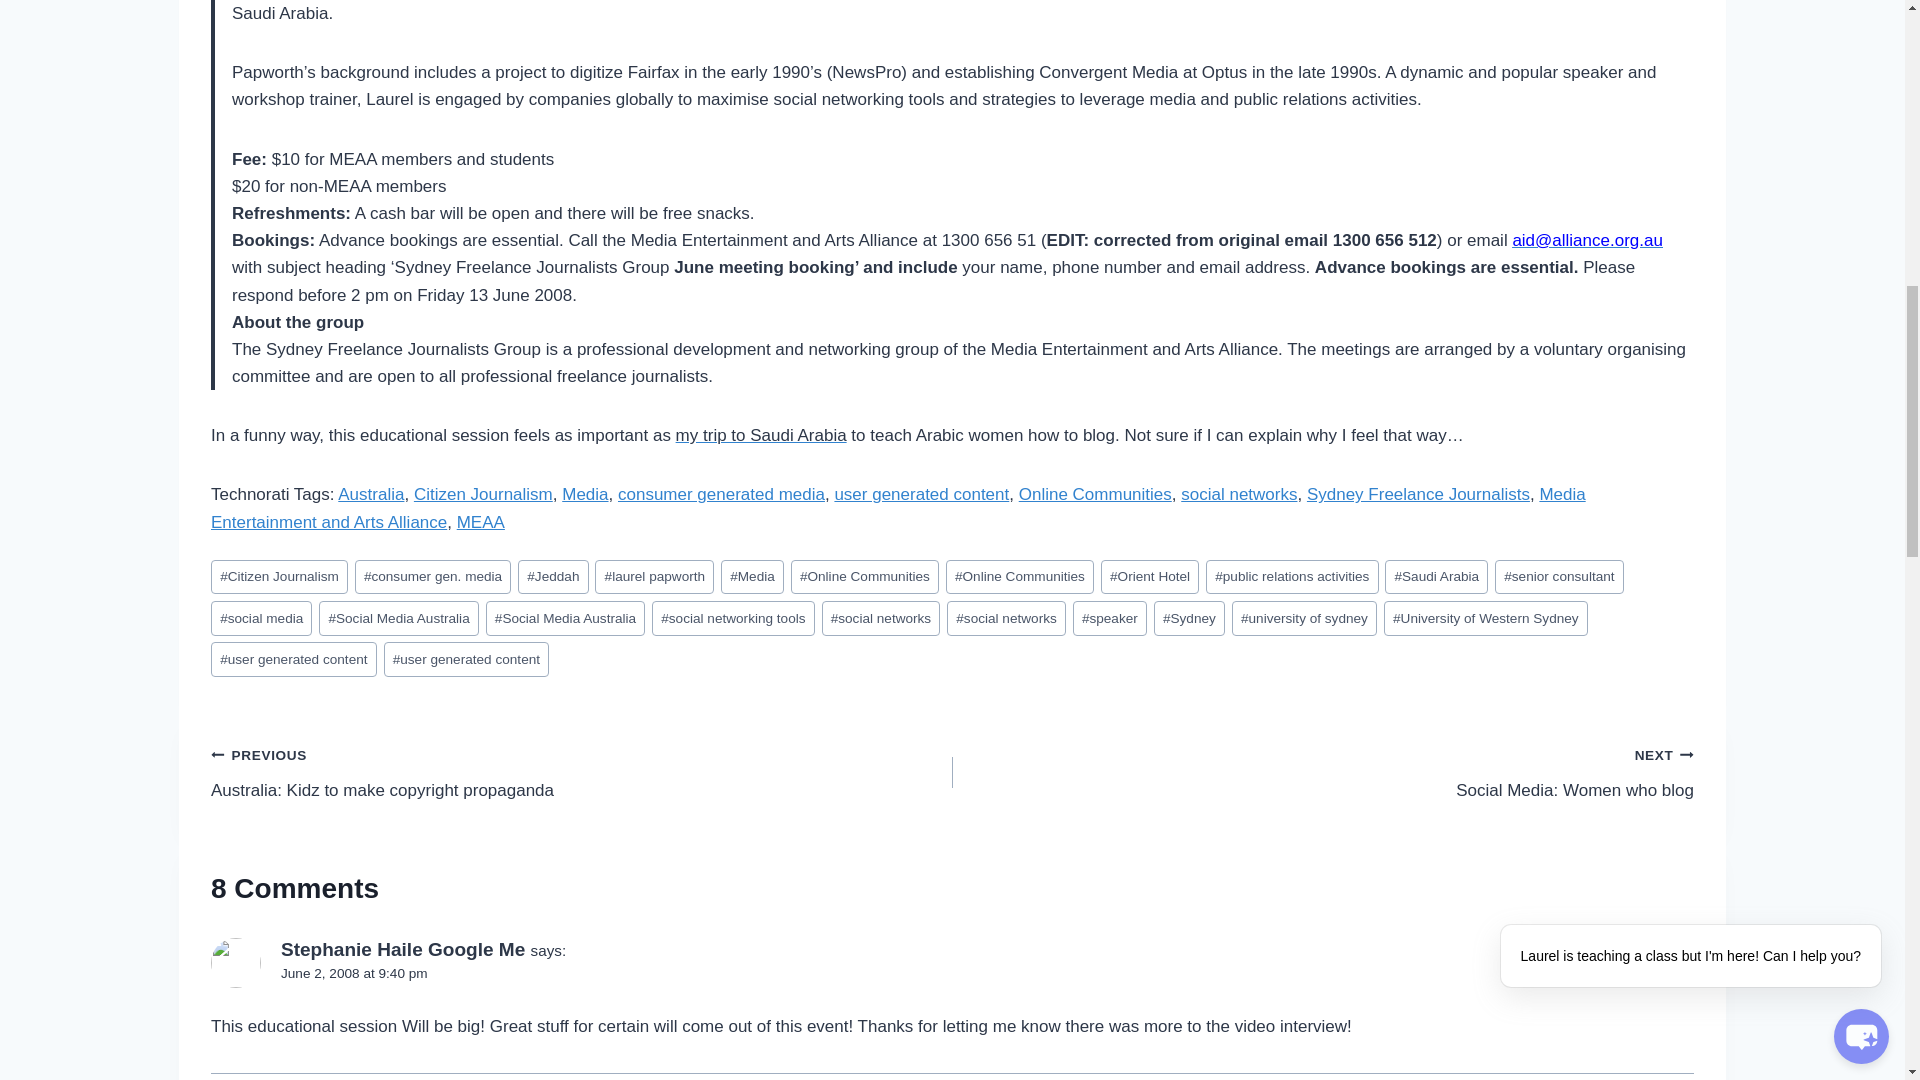 This screenshot has height=1080, width=1920. Describe the element at coordinates (552, 578) in the screenshot. I see `Jeddah` at that location.